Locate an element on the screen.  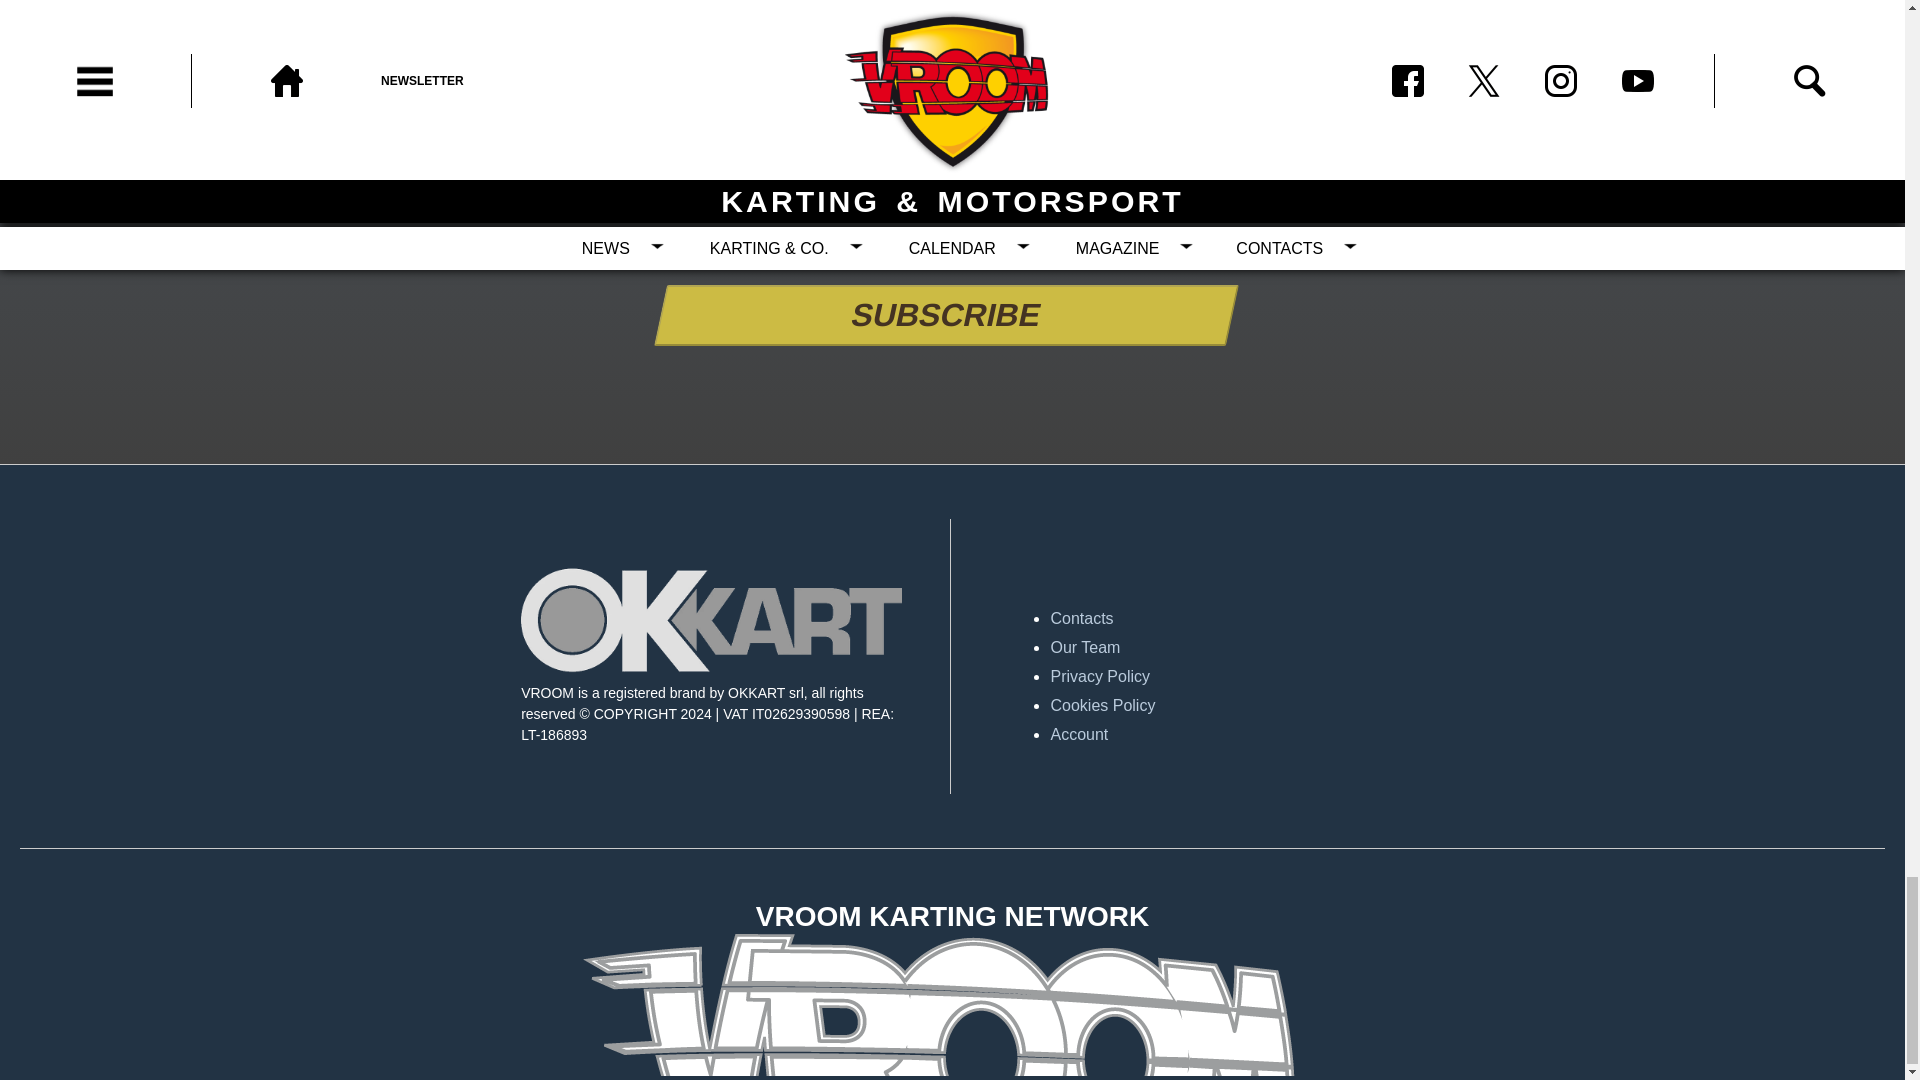
Account is located at coordinates (1240, 734).